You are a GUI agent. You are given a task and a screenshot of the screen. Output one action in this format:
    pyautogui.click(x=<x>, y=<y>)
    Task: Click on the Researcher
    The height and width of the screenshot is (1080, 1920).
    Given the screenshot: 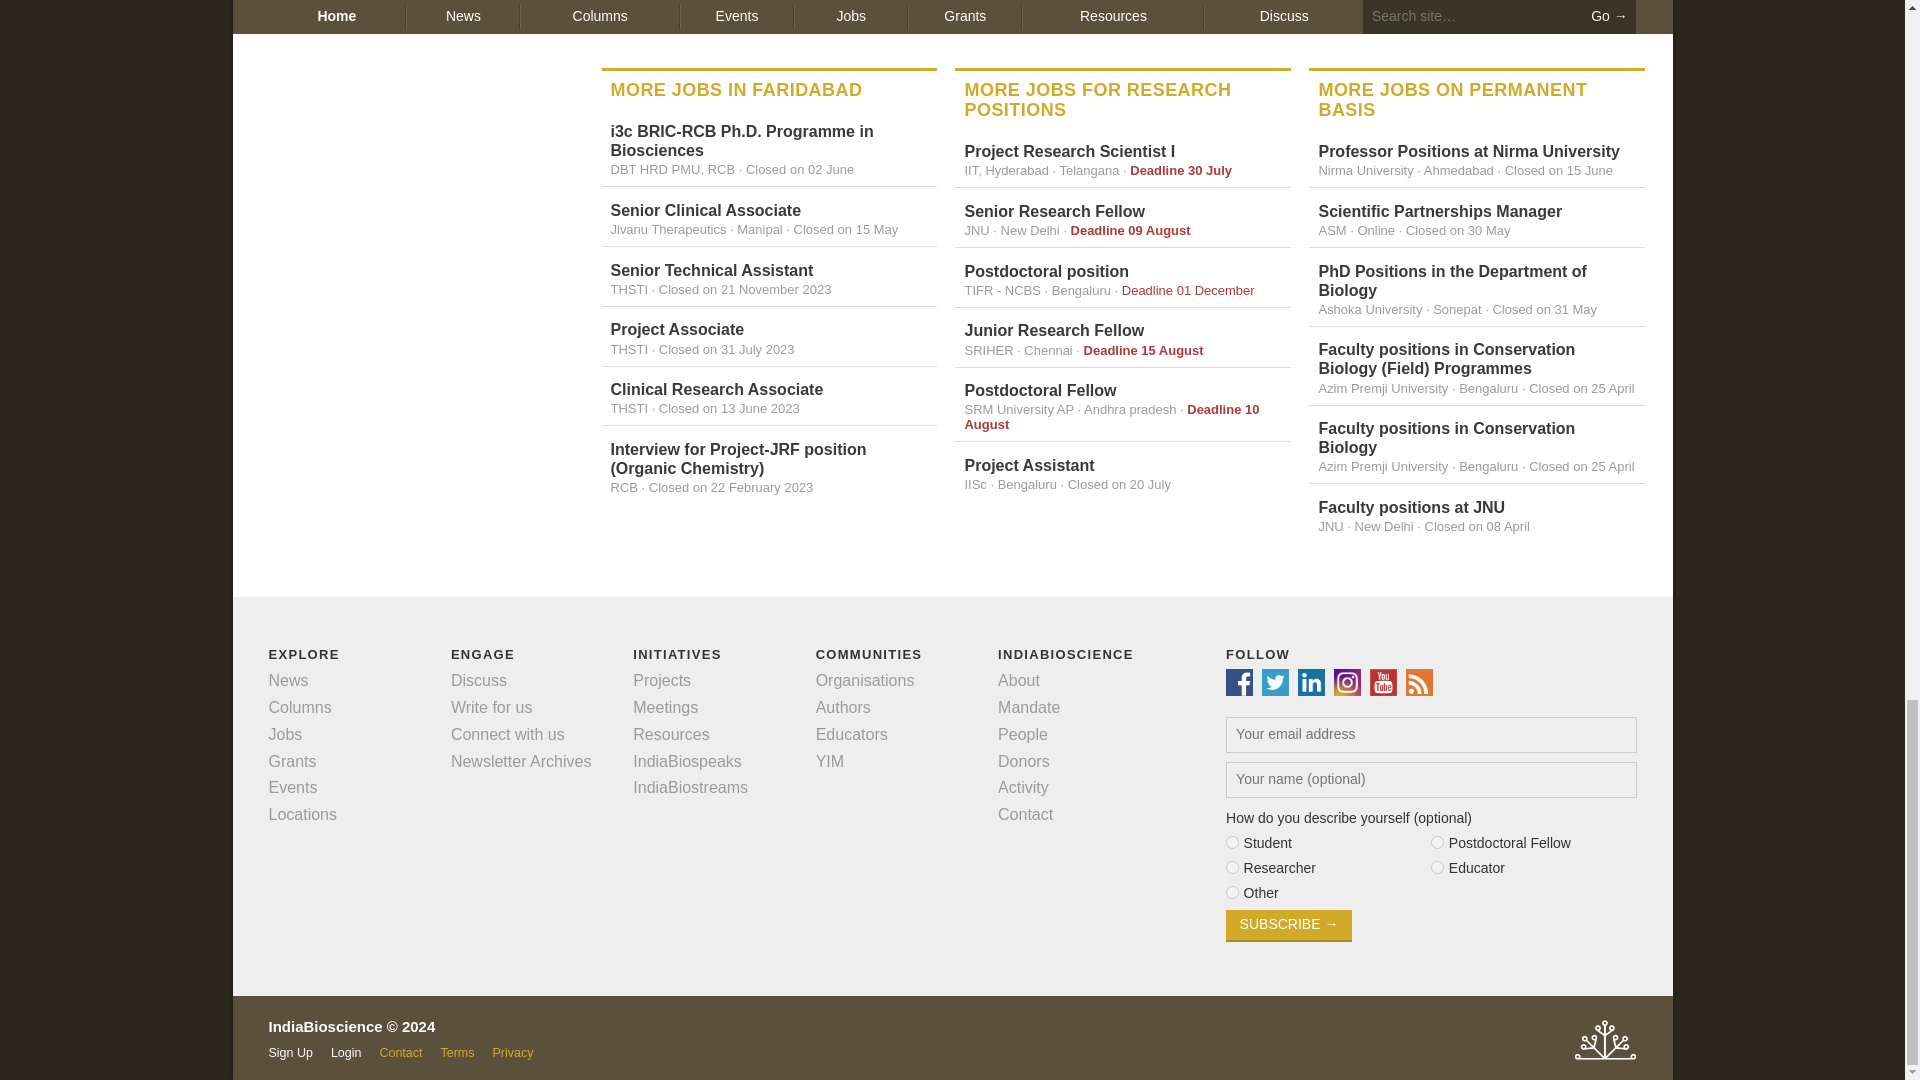 What is the action you would take?
    pyautogui.click(x=1232, y=866)
    